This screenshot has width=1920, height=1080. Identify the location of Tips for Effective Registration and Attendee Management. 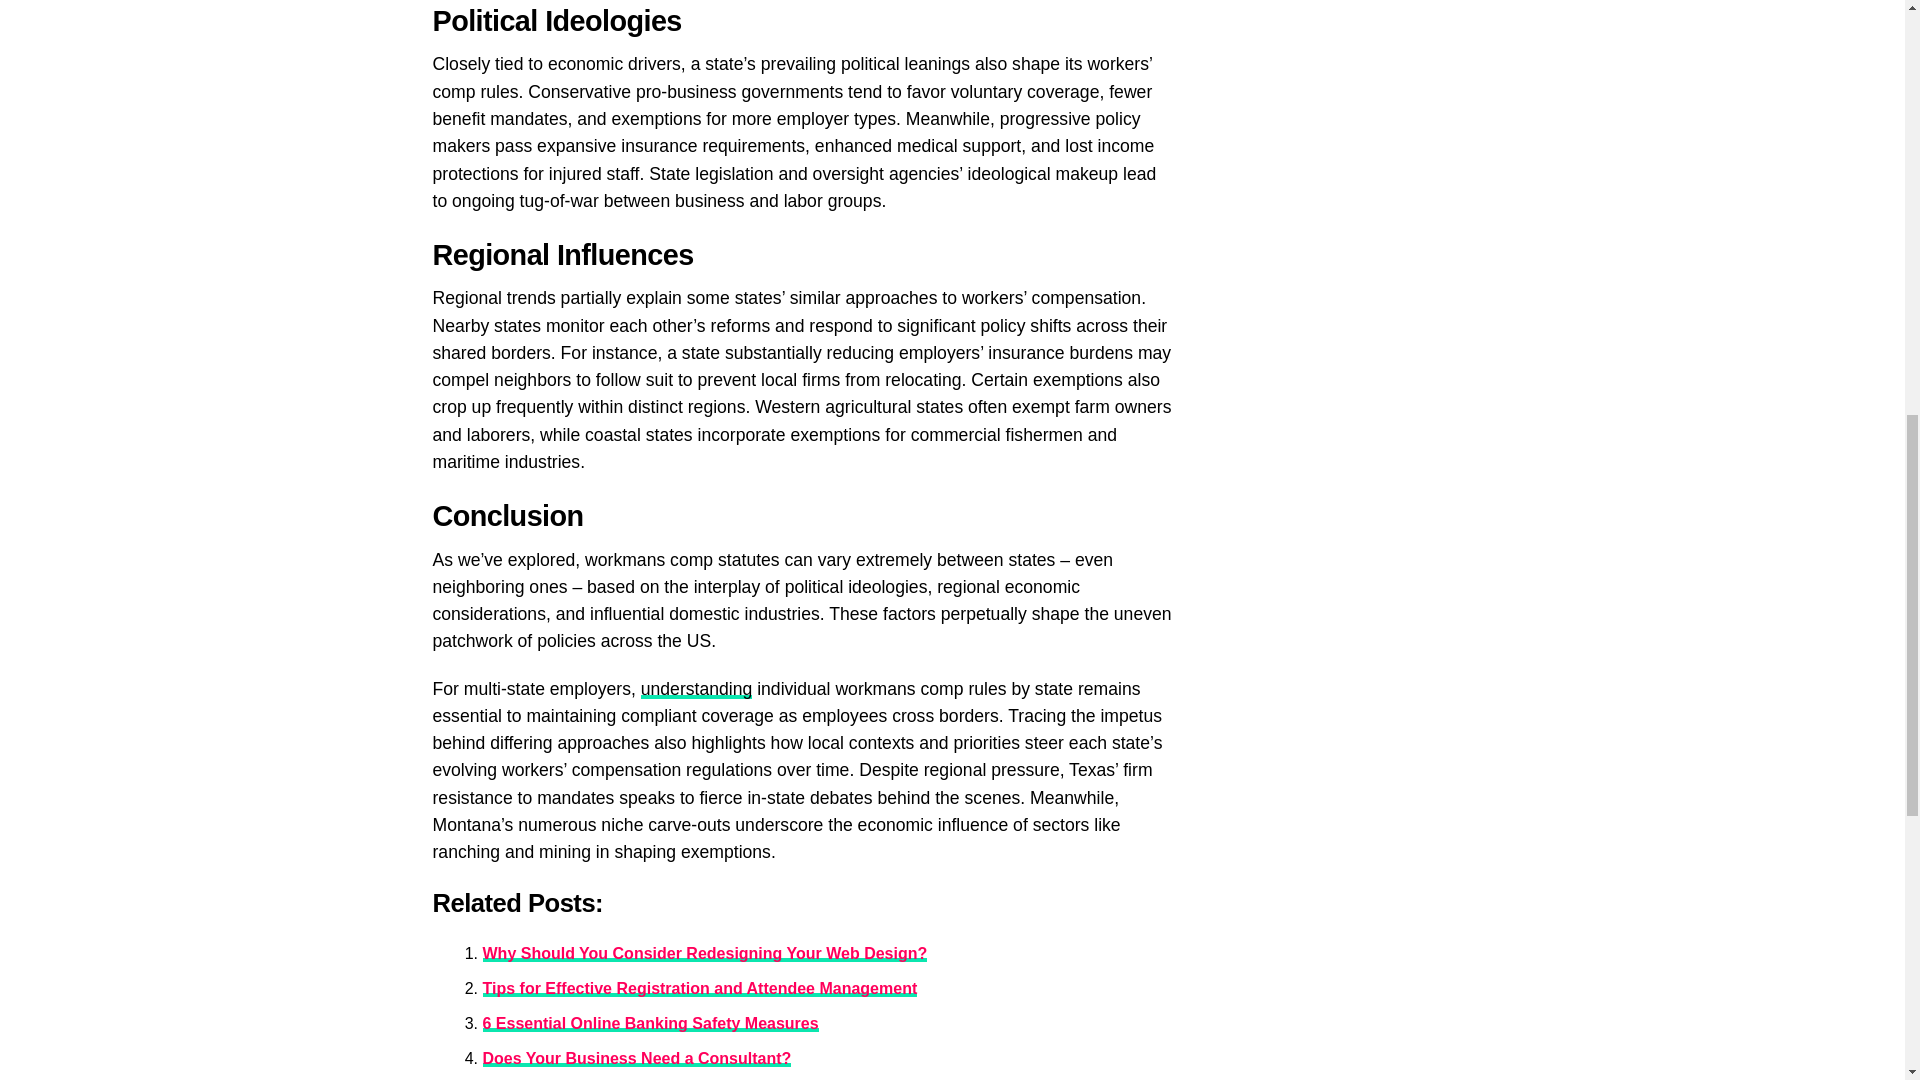
(699, 988).